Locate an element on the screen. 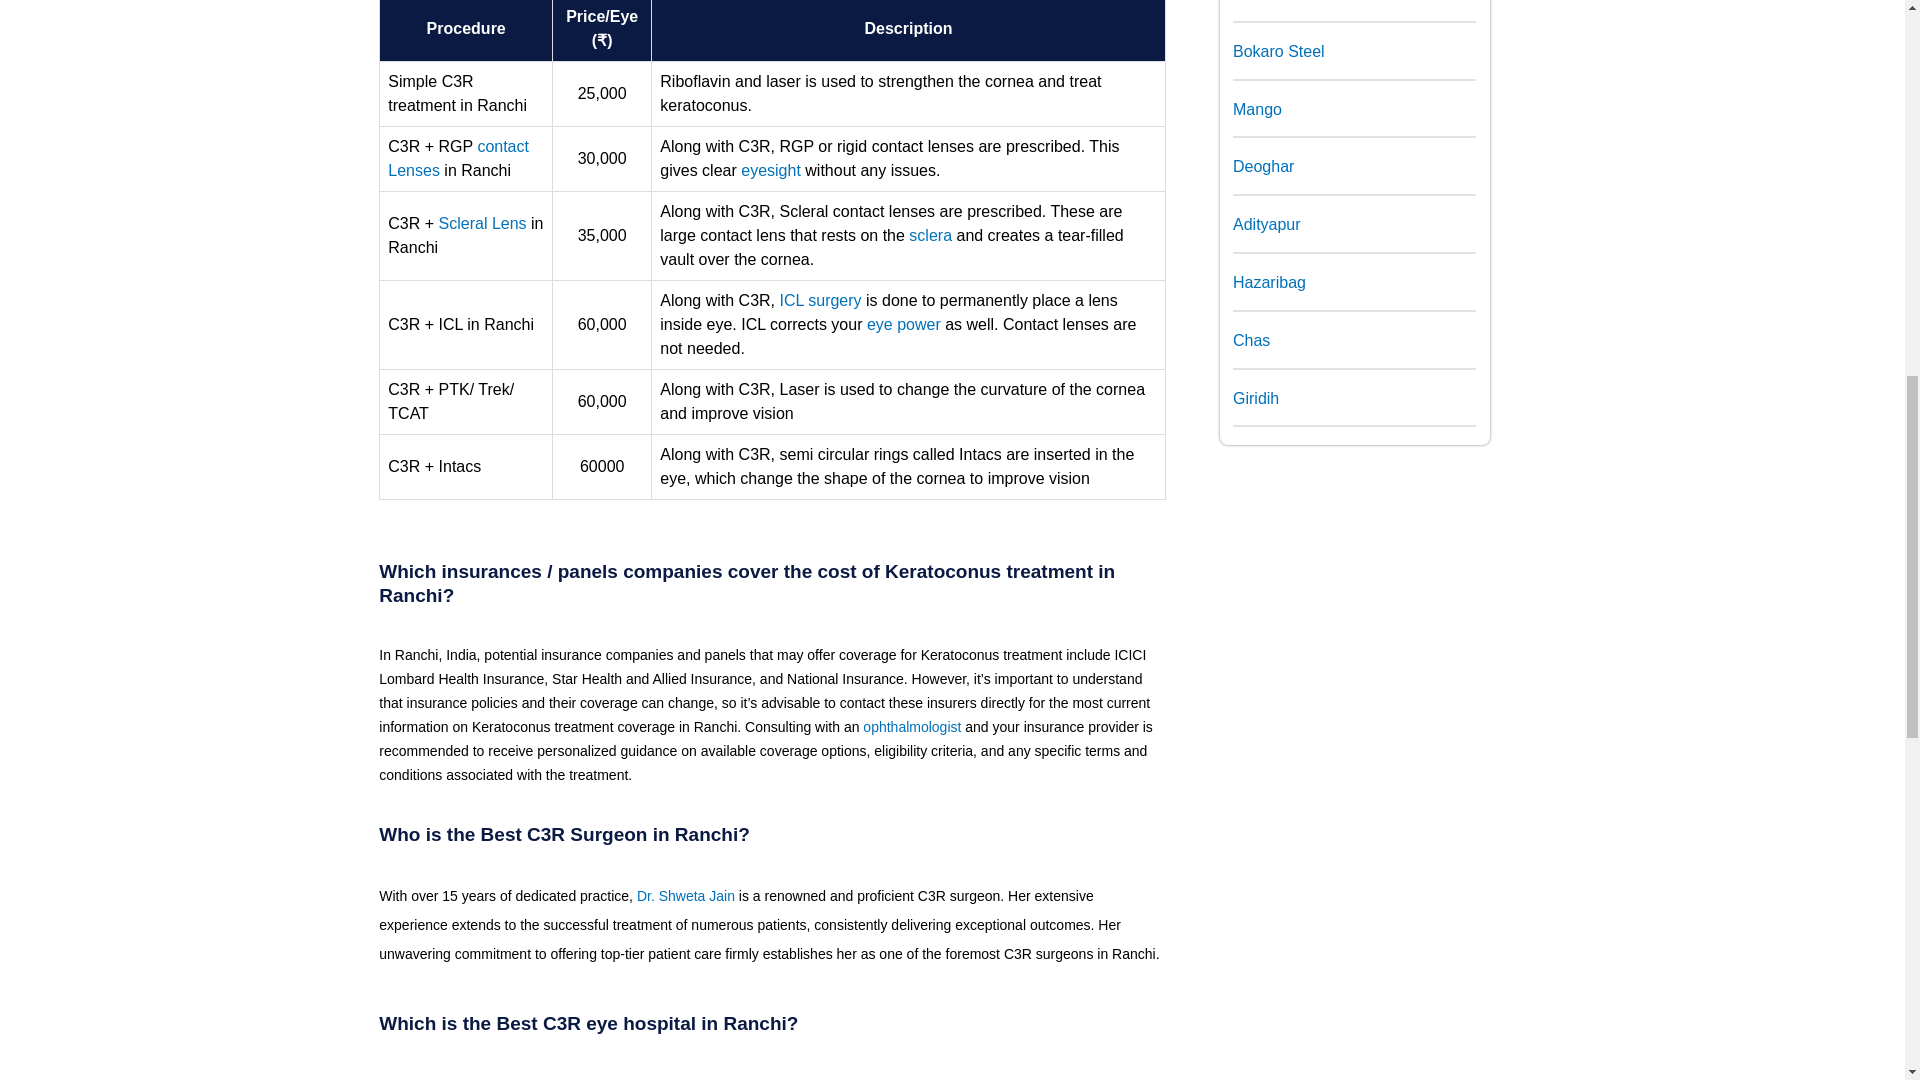 This screenshot has height=1080, width=1920. eye power is located at coordinates (904, 324).